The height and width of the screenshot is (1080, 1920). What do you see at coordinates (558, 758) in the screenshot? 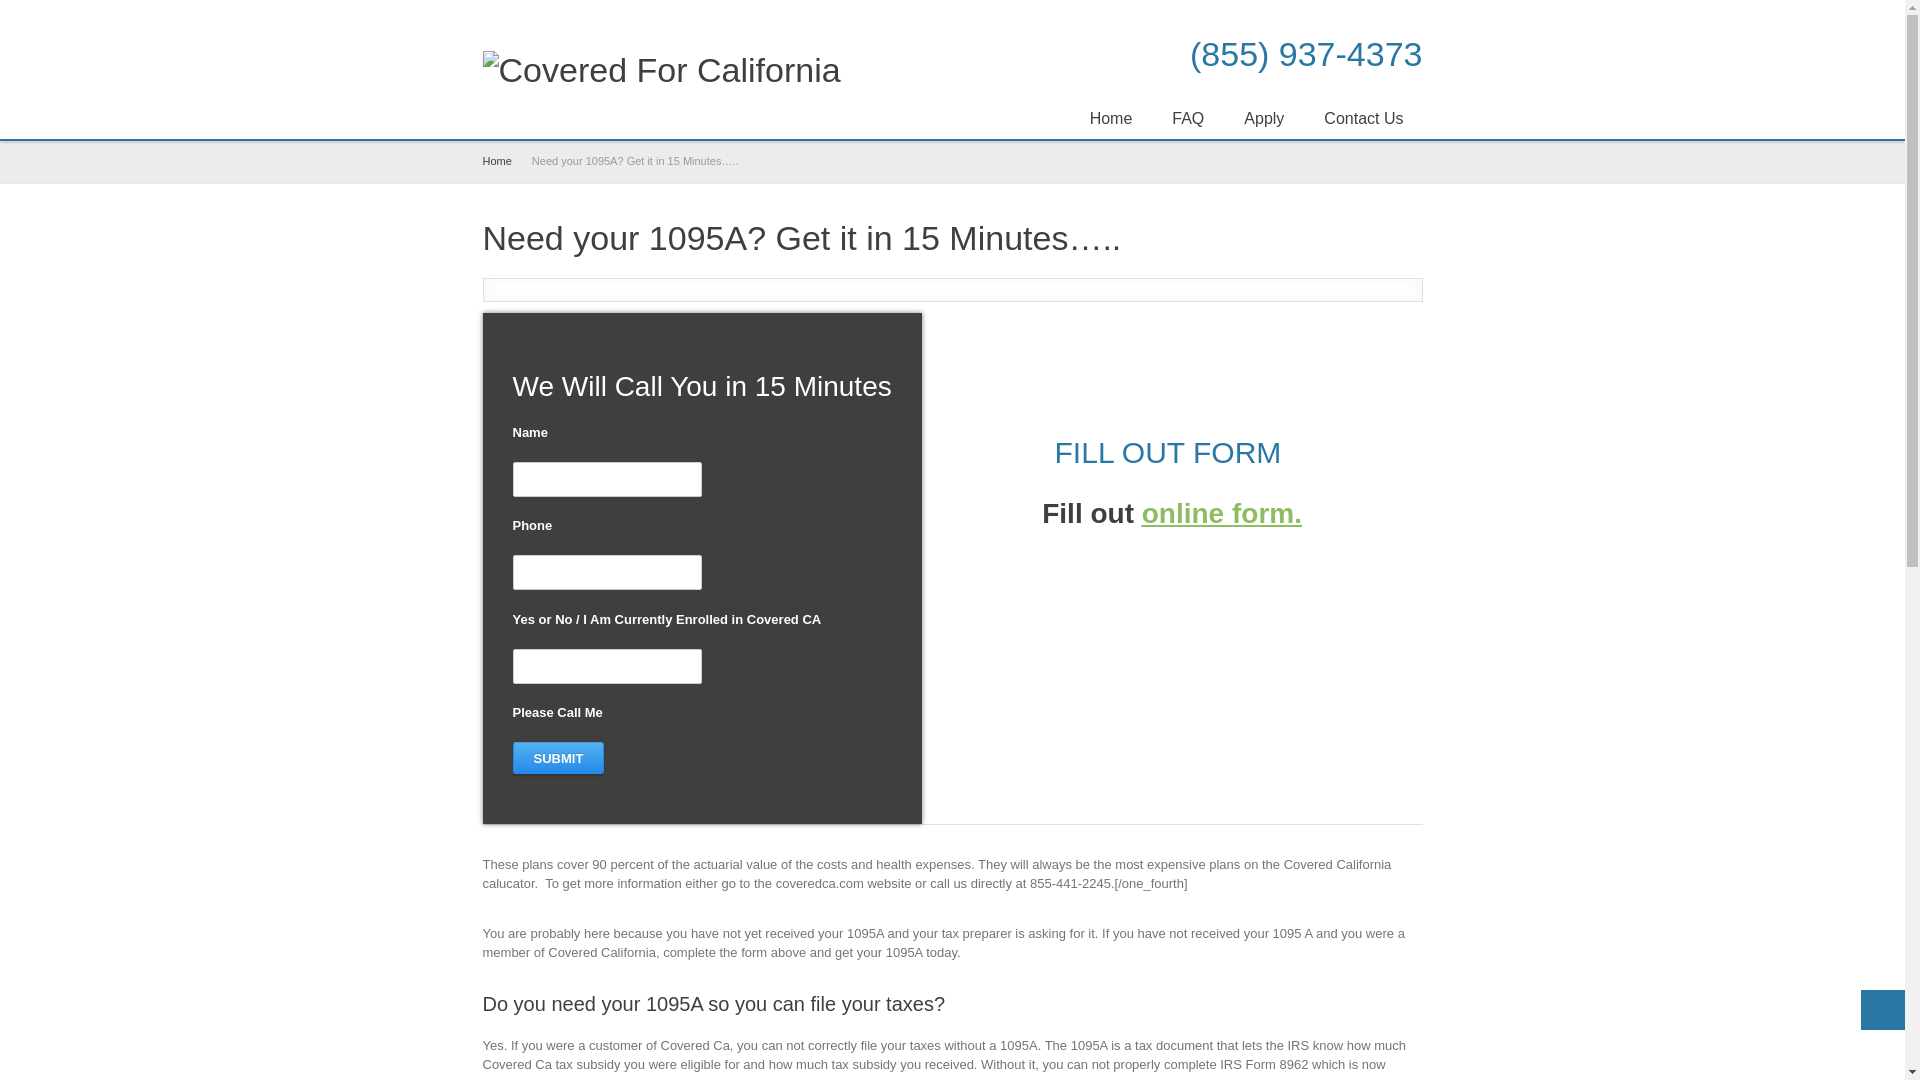
I see `SUBMIT` at bounding box center [558, 758].